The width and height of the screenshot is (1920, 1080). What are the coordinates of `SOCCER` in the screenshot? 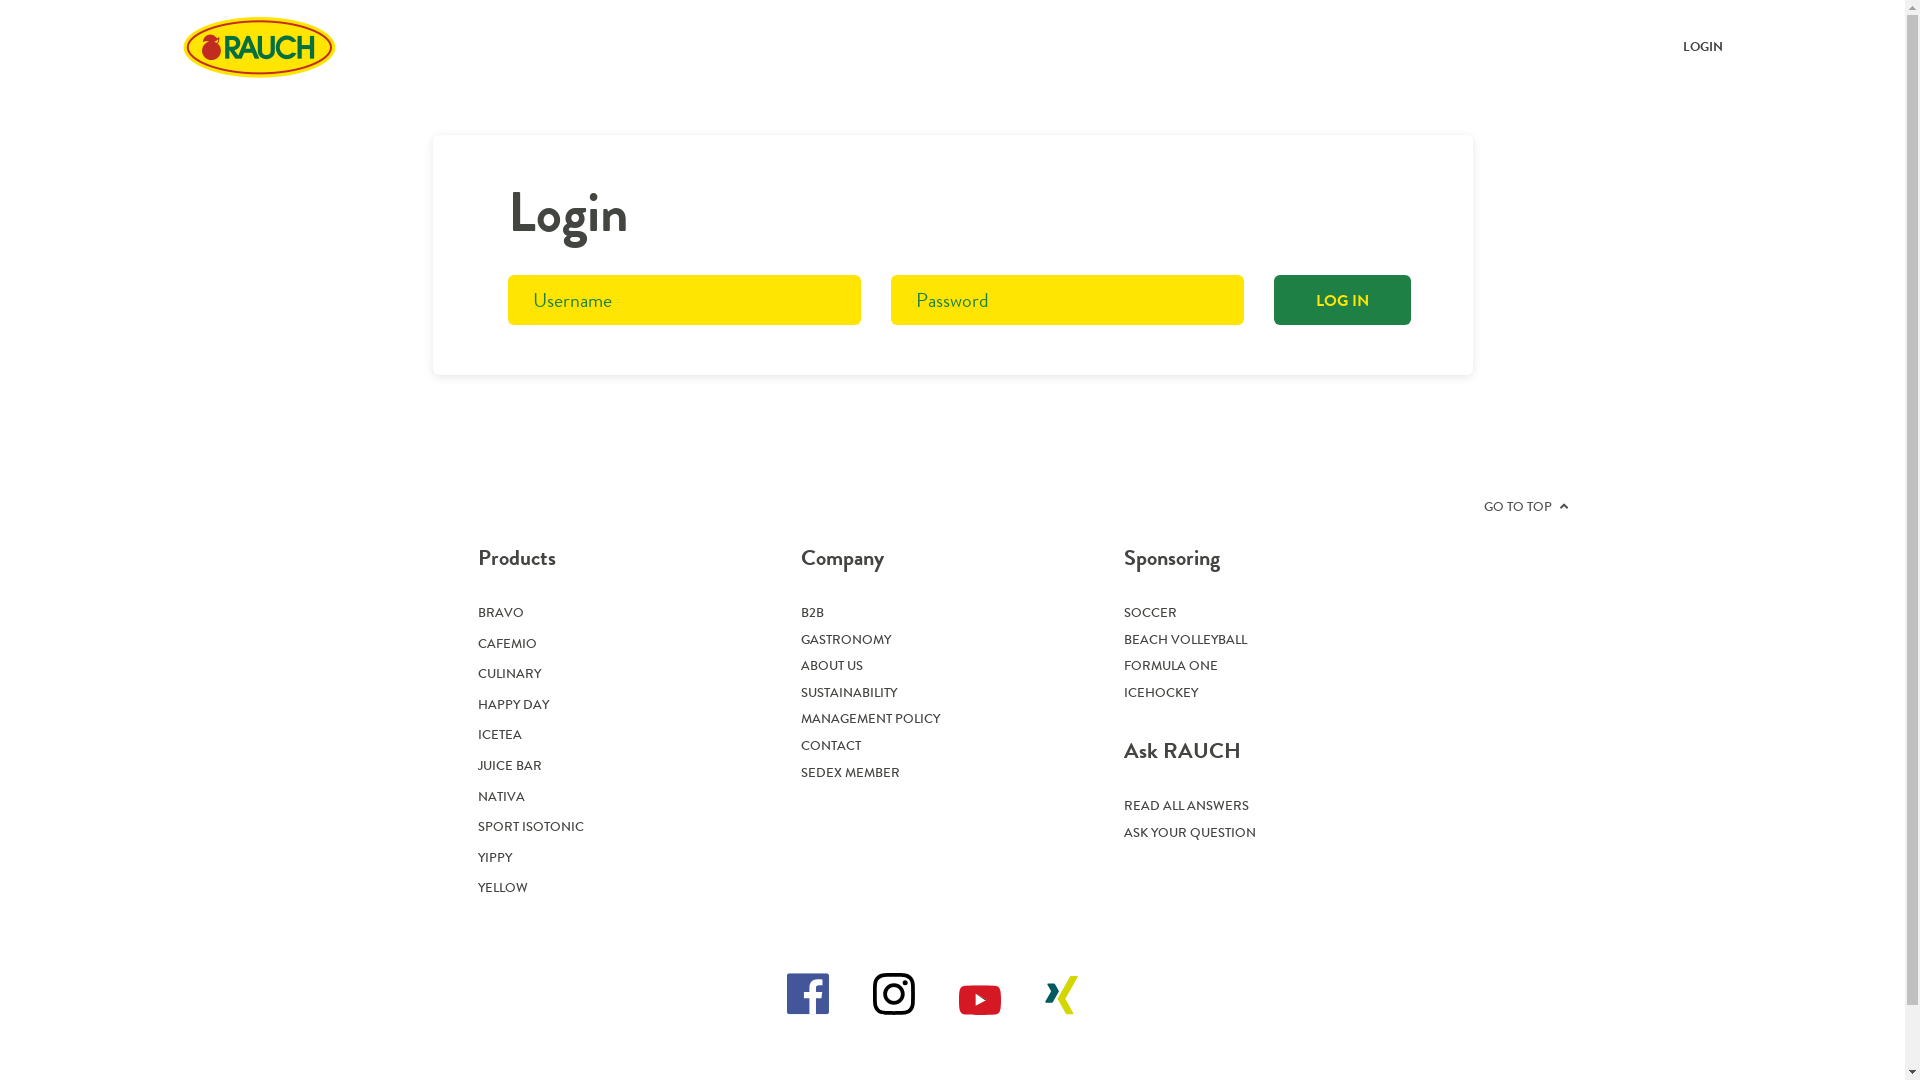 It's located at (1150, 612).